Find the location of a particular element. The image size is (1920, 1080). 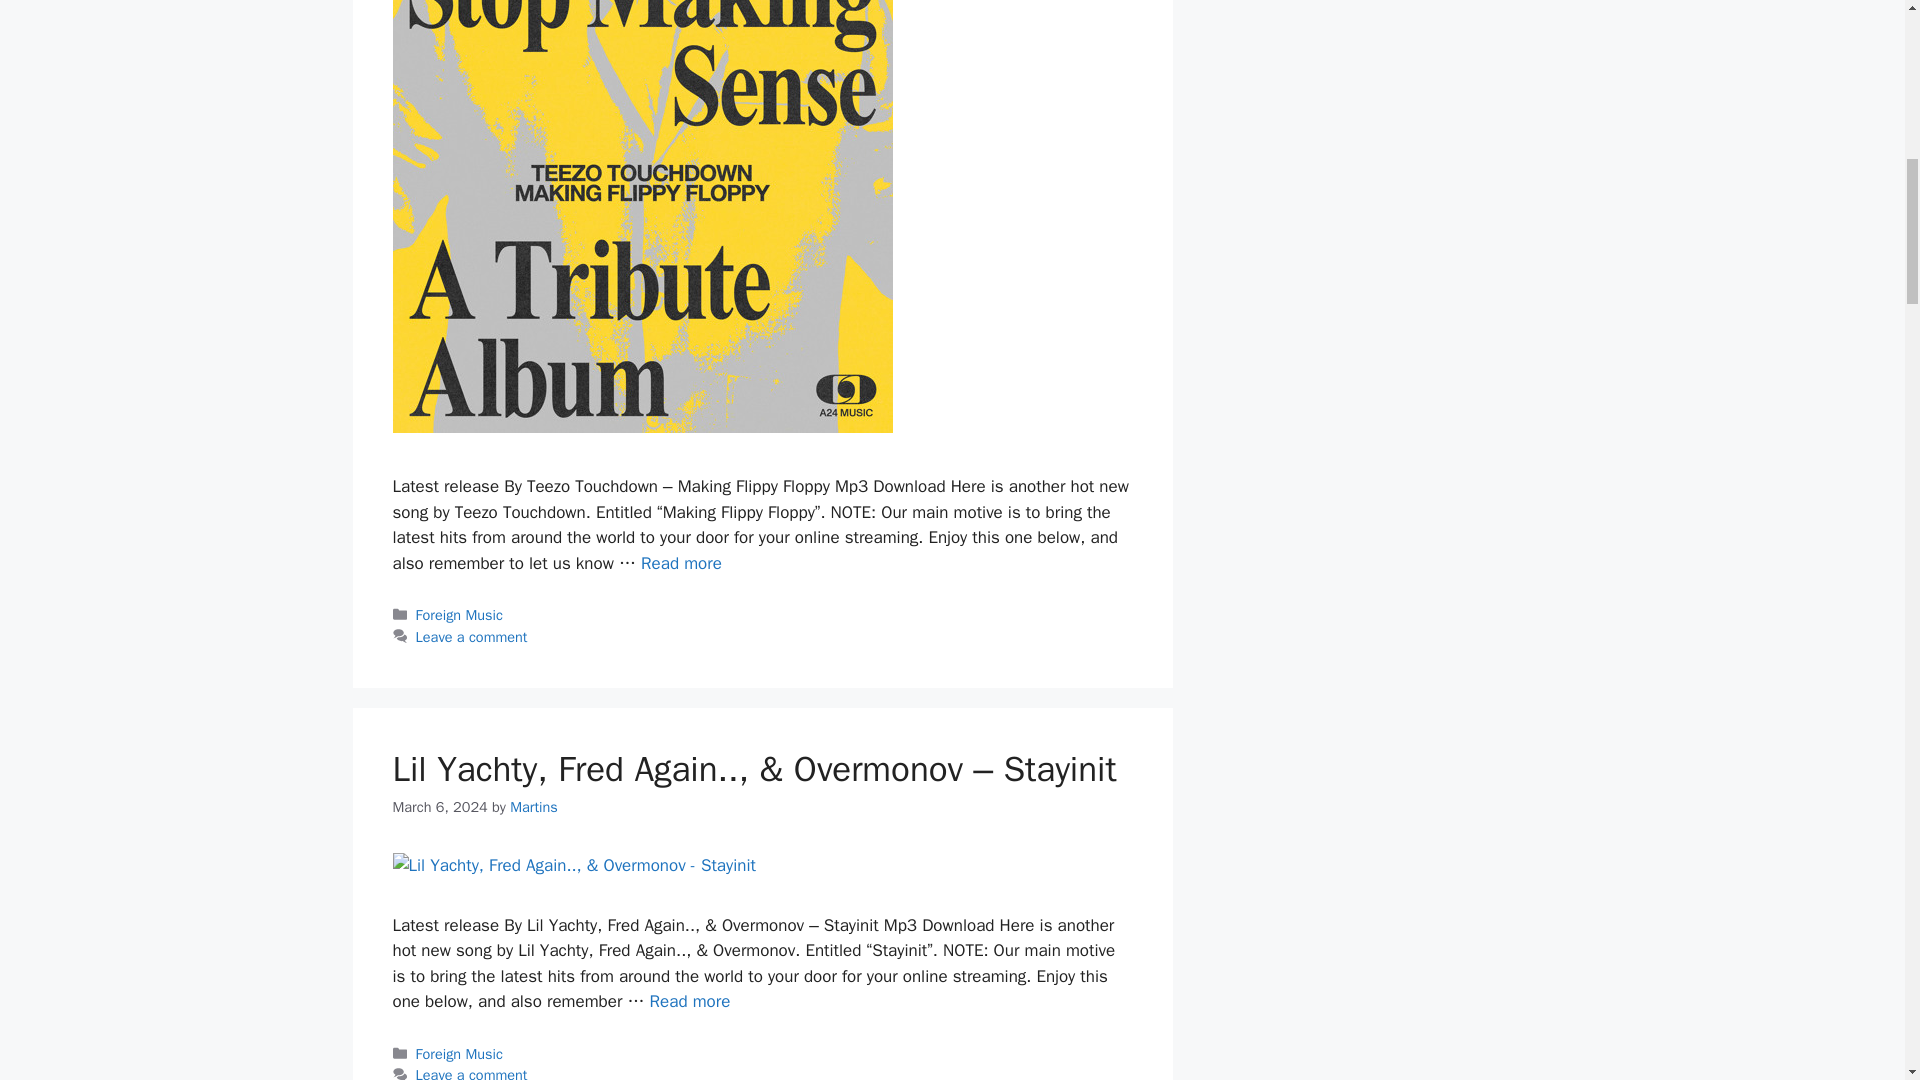

Read more is located at coordinates (690, 1001).